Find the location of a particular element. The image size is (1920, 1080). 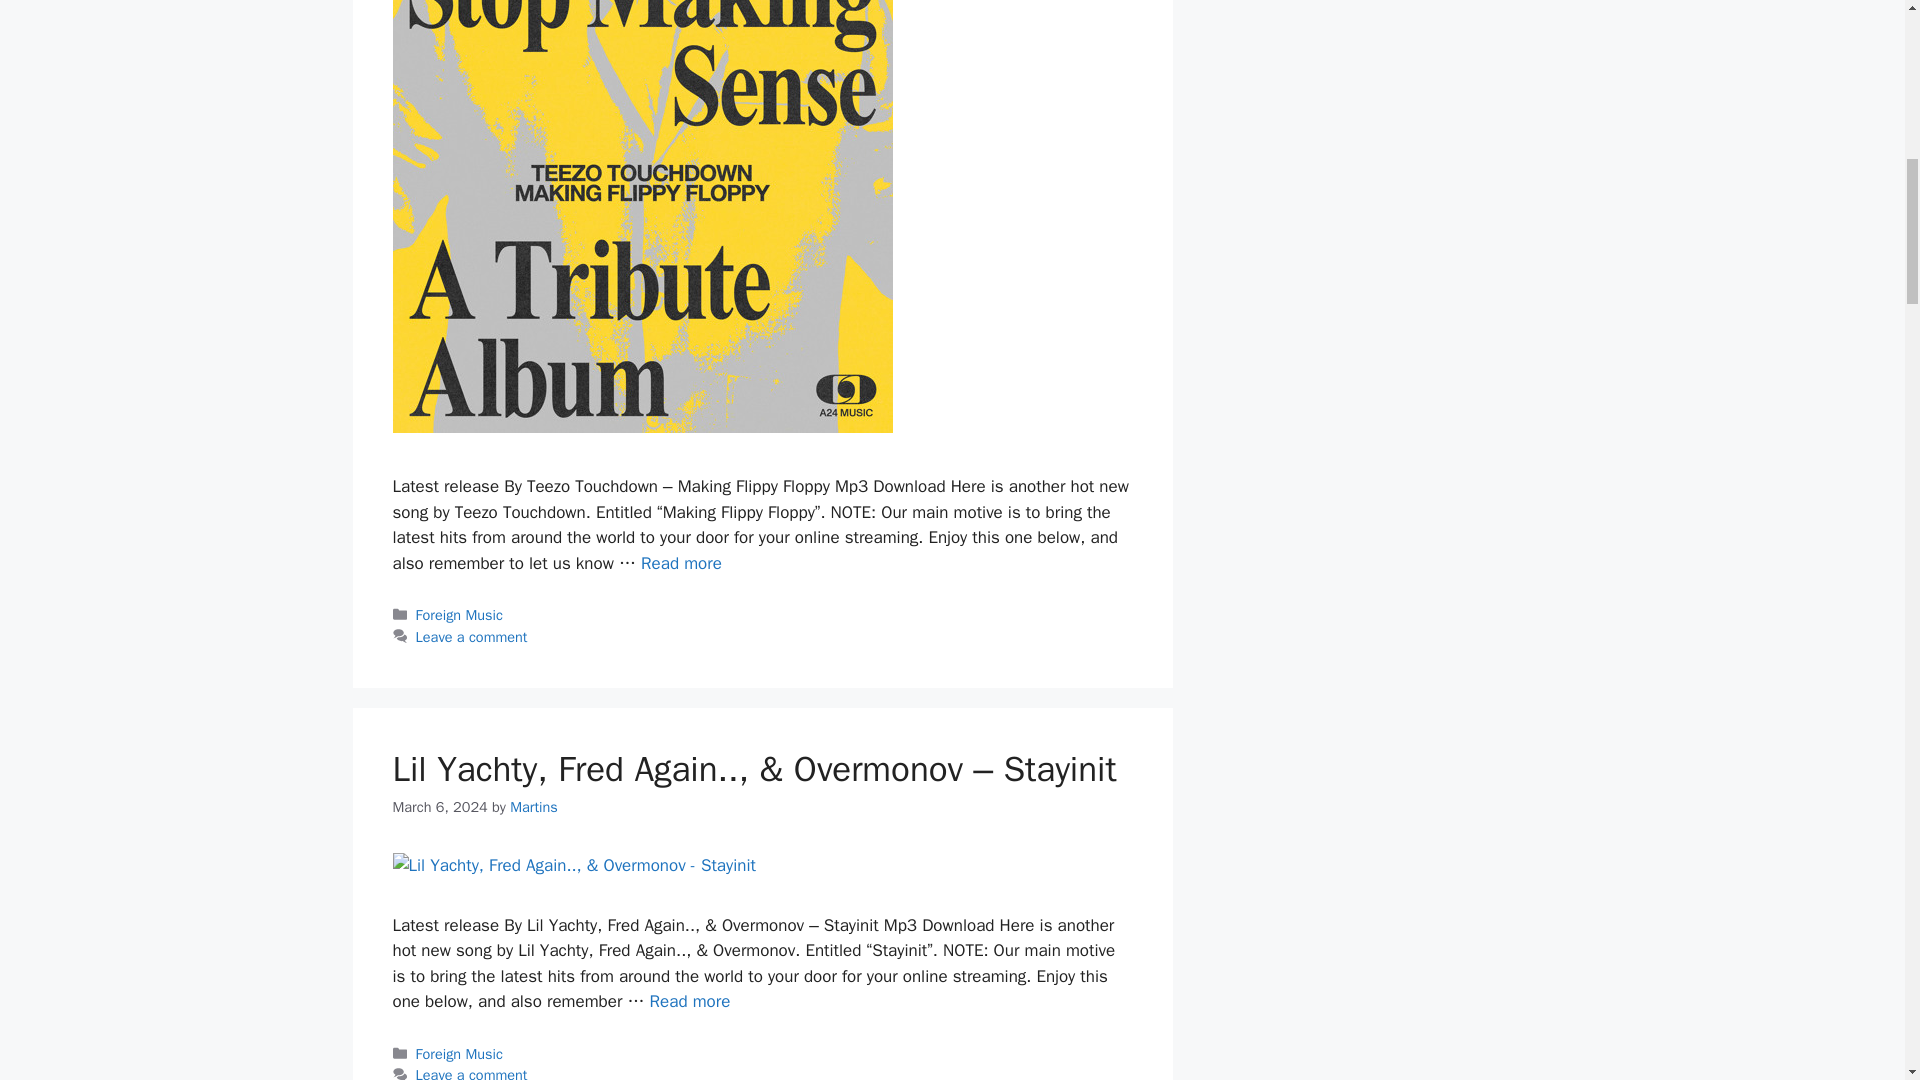

Read more is located at coordinates (690, 1001).